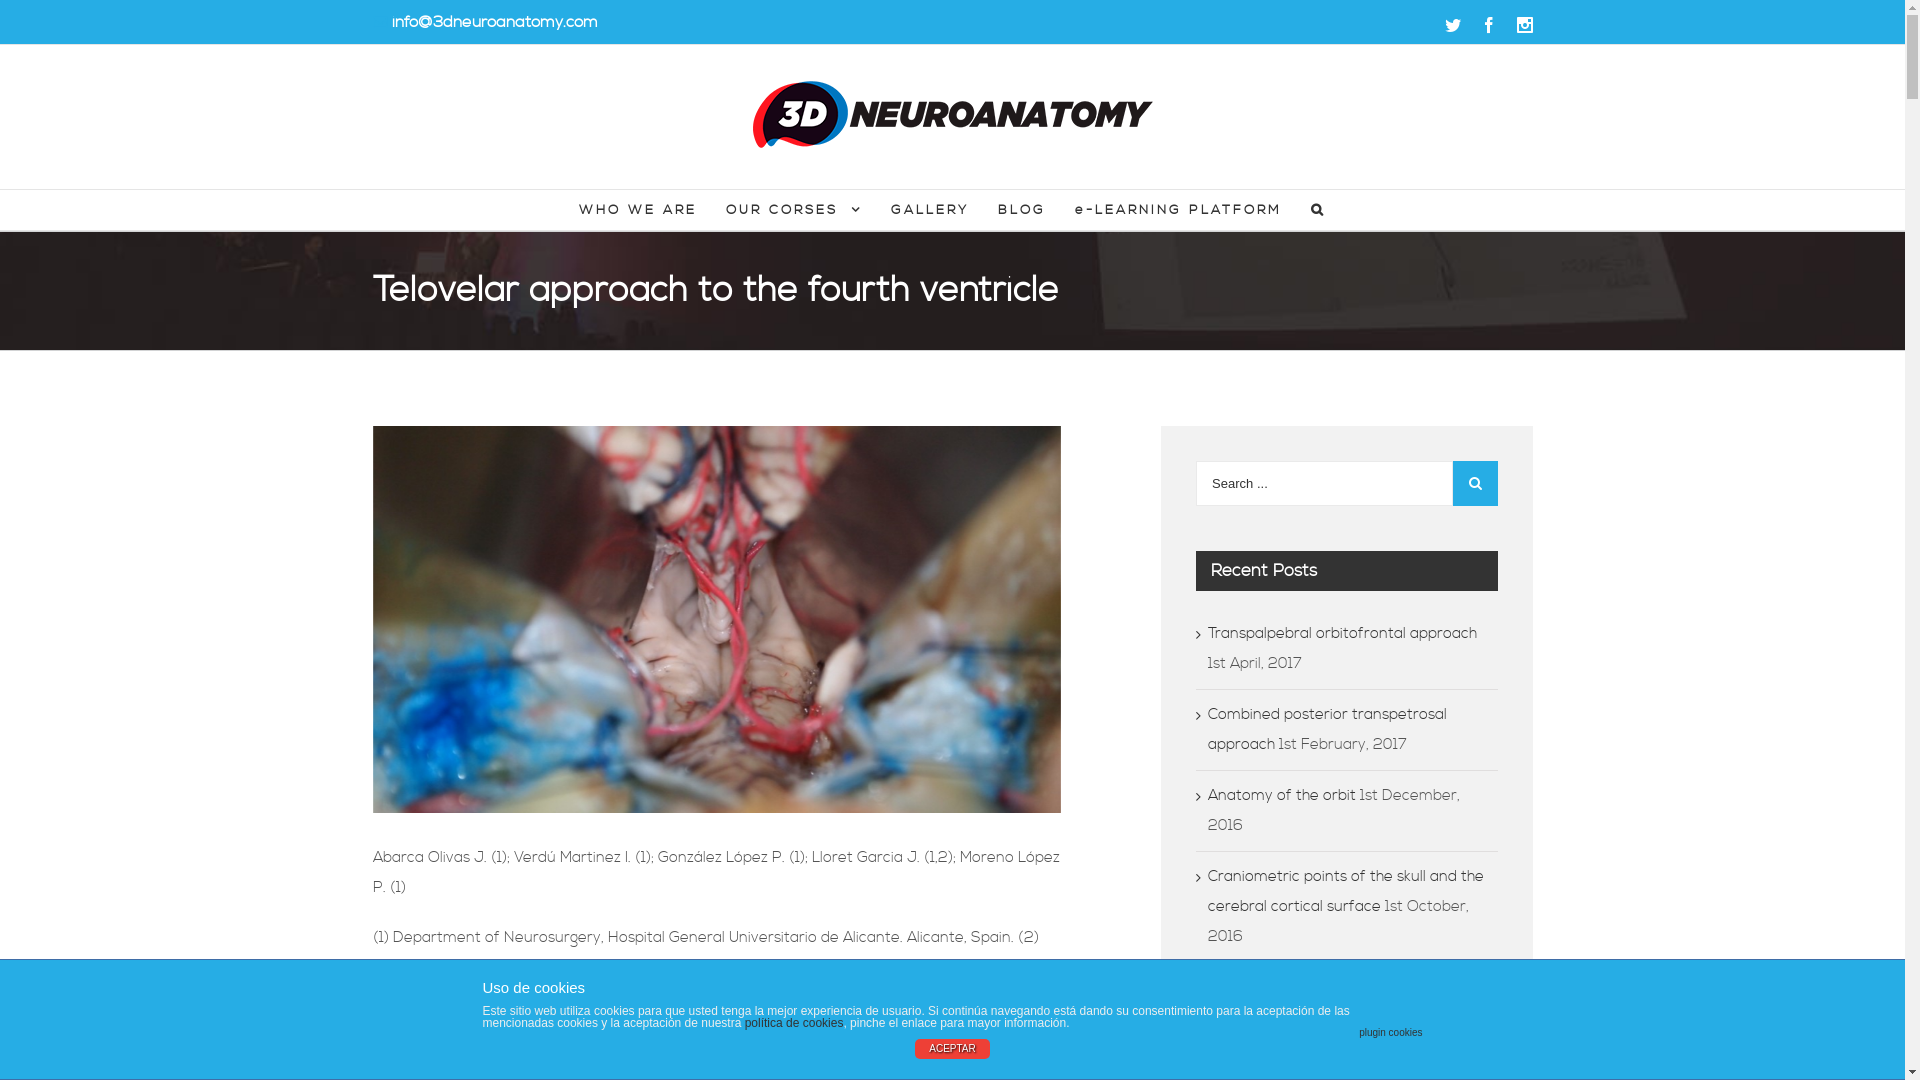  I want to click on Nasal anatomy and osseous relantionships, so click(1308, 1002).